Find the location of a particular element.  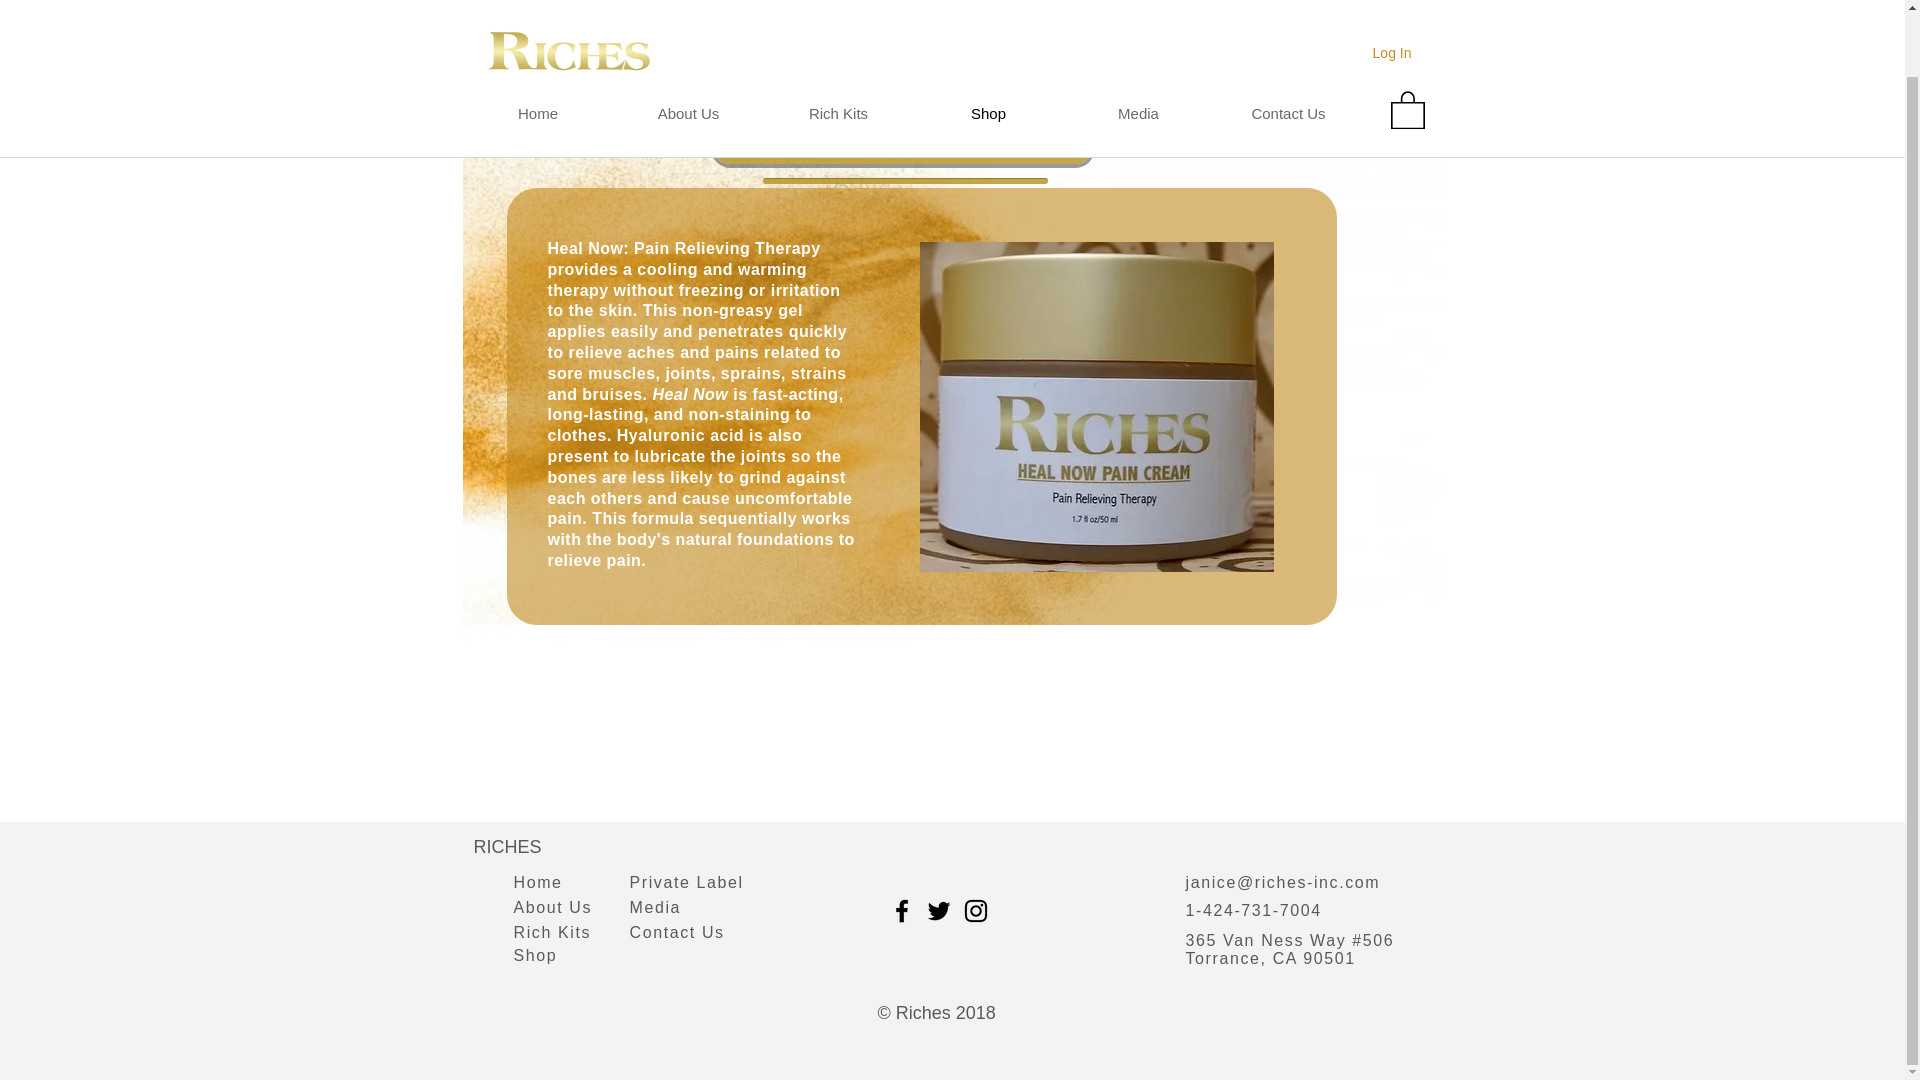

Media is located at coordinates (1138, 46).